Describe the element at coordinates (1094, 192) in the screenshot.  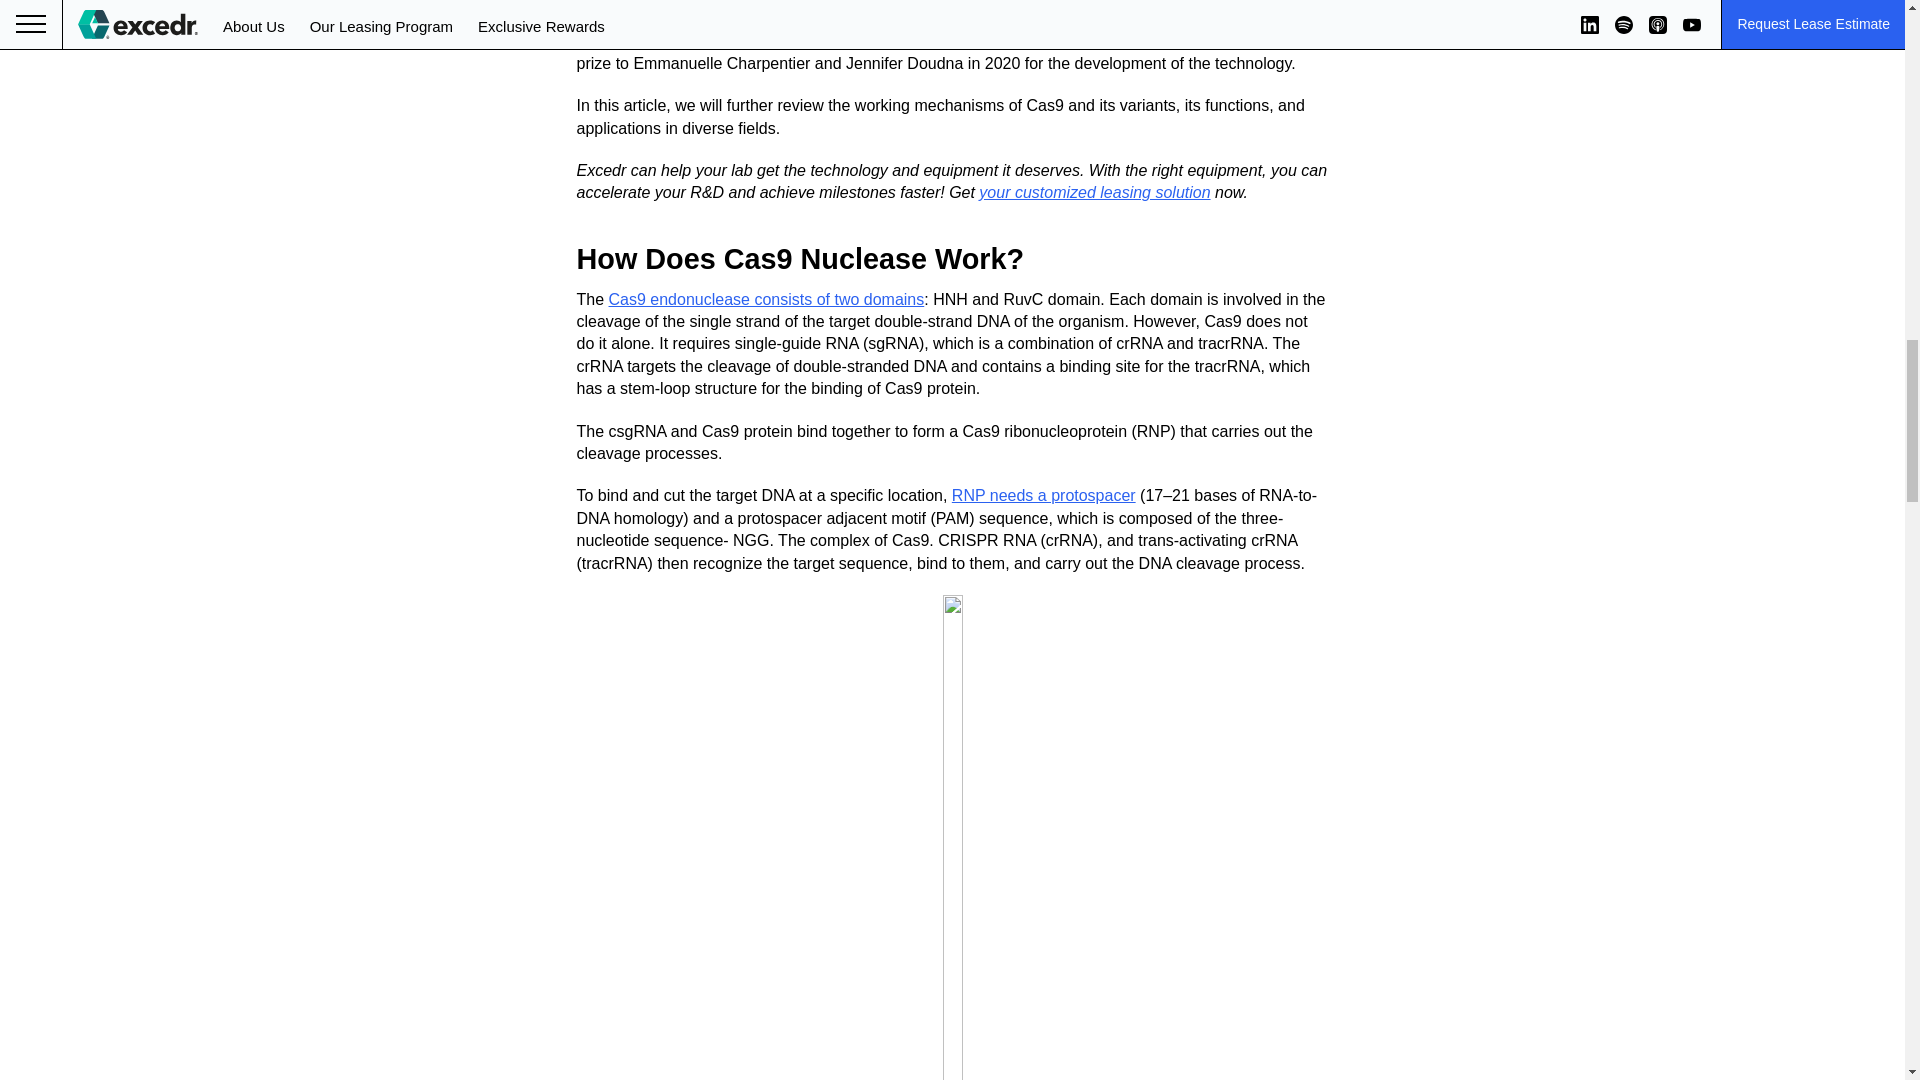
I see `your customized leasing solution` at that location.